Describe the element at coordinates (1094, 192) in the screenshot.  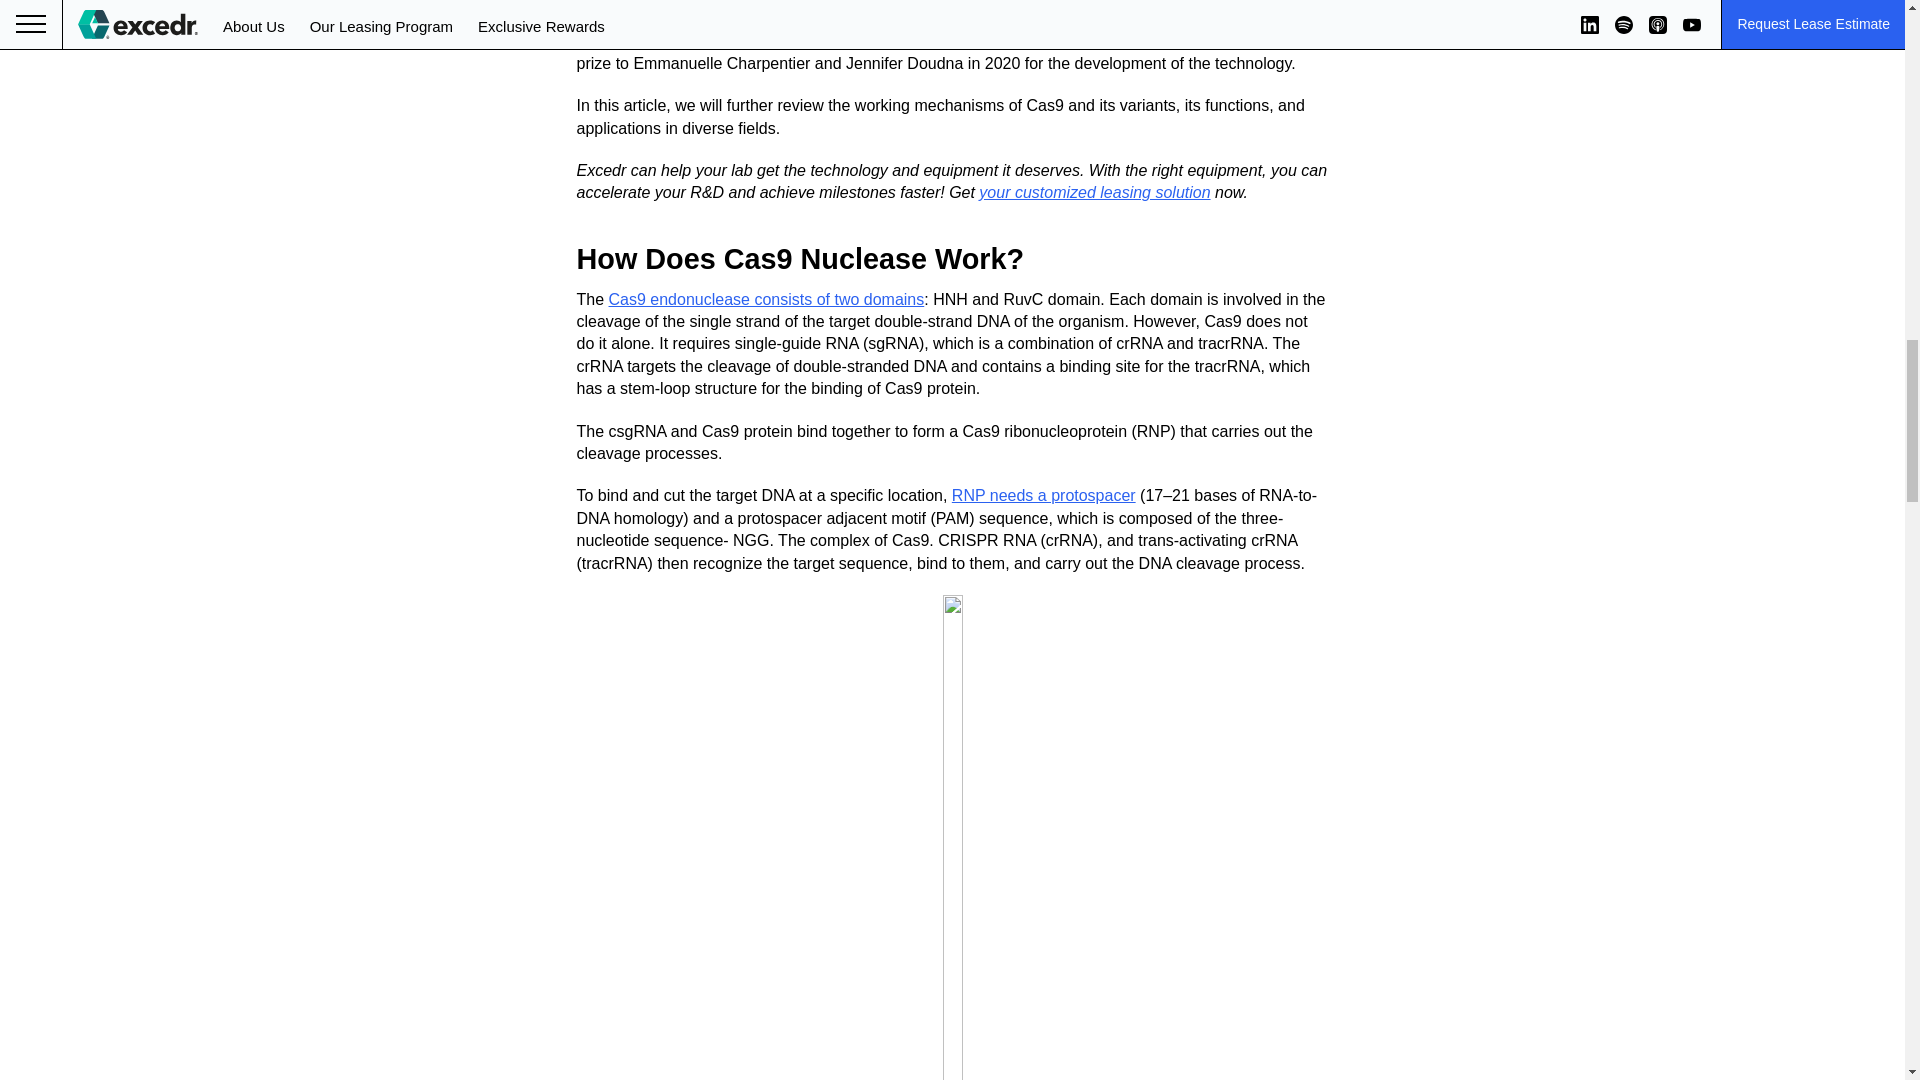
I see `your customized leasing solution` at that location.